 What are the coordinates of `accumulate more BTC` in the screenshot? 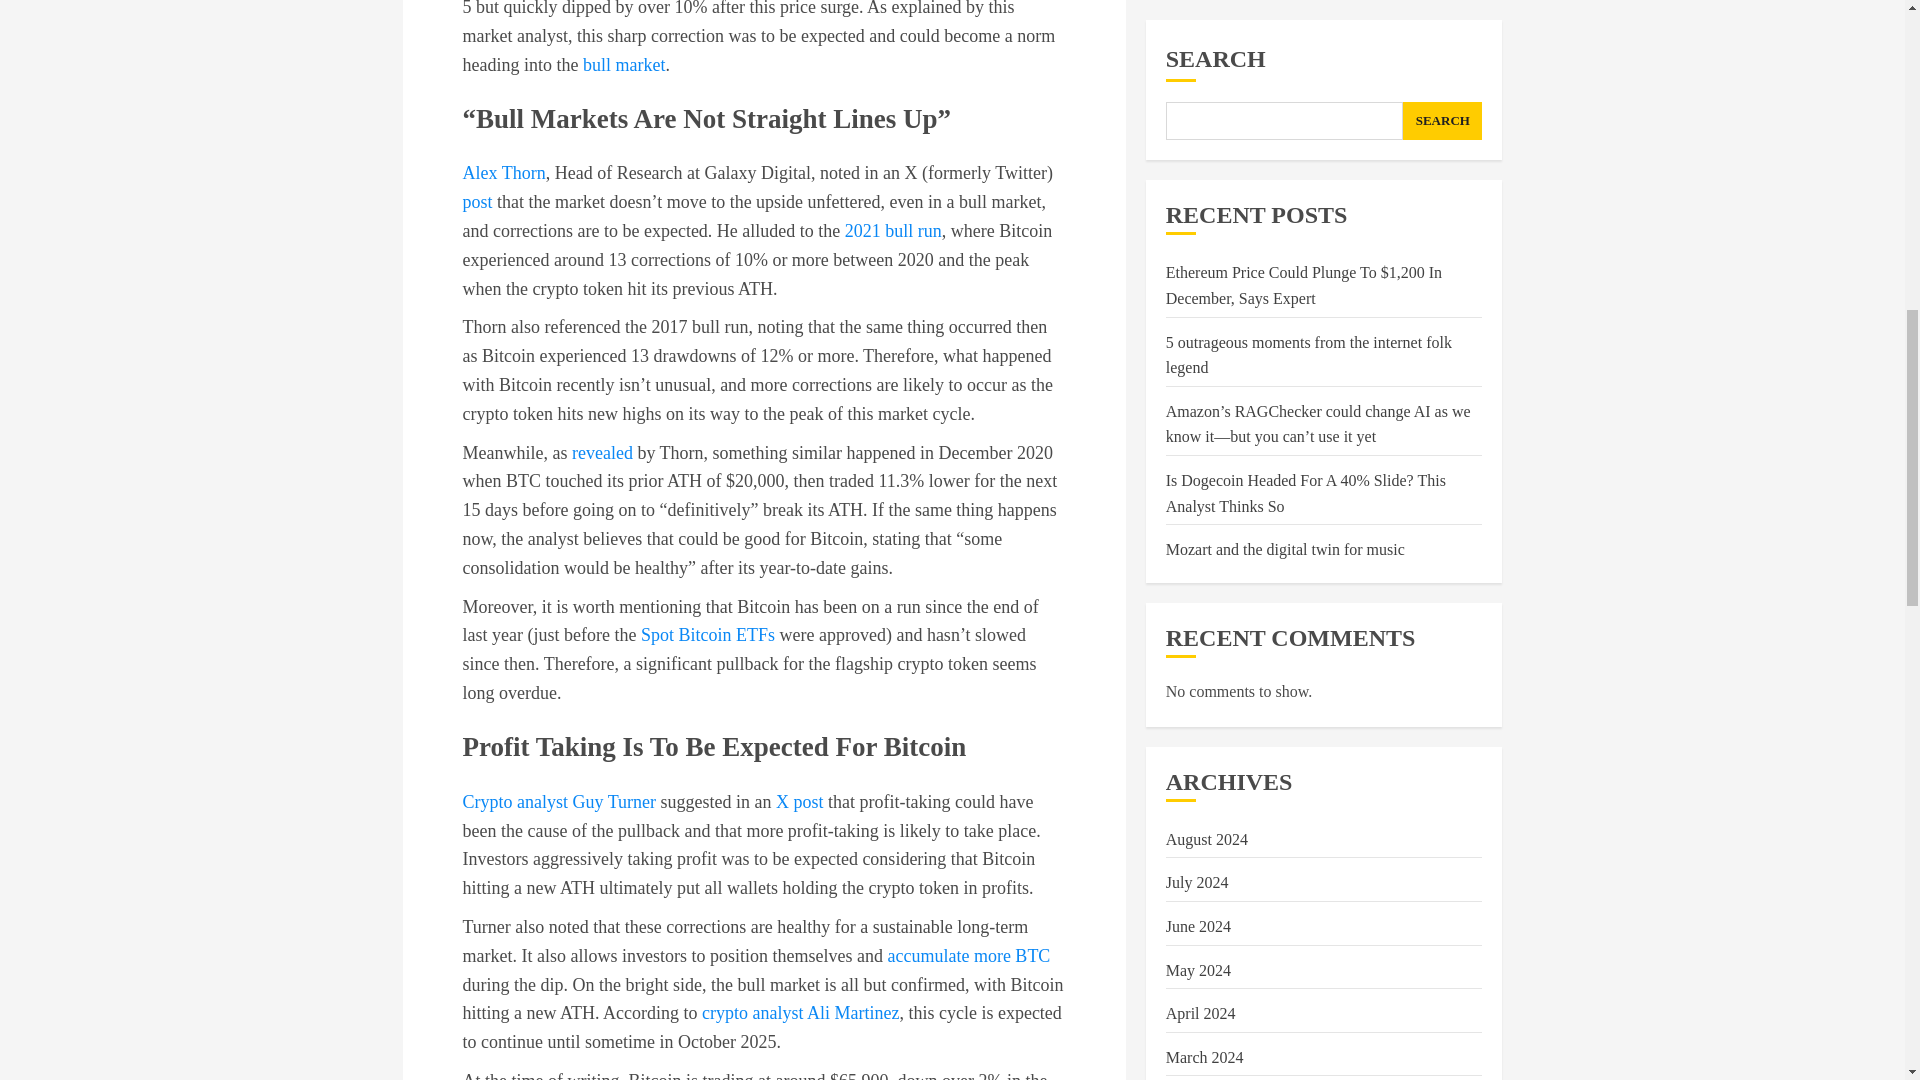 It's located at (968, 956).